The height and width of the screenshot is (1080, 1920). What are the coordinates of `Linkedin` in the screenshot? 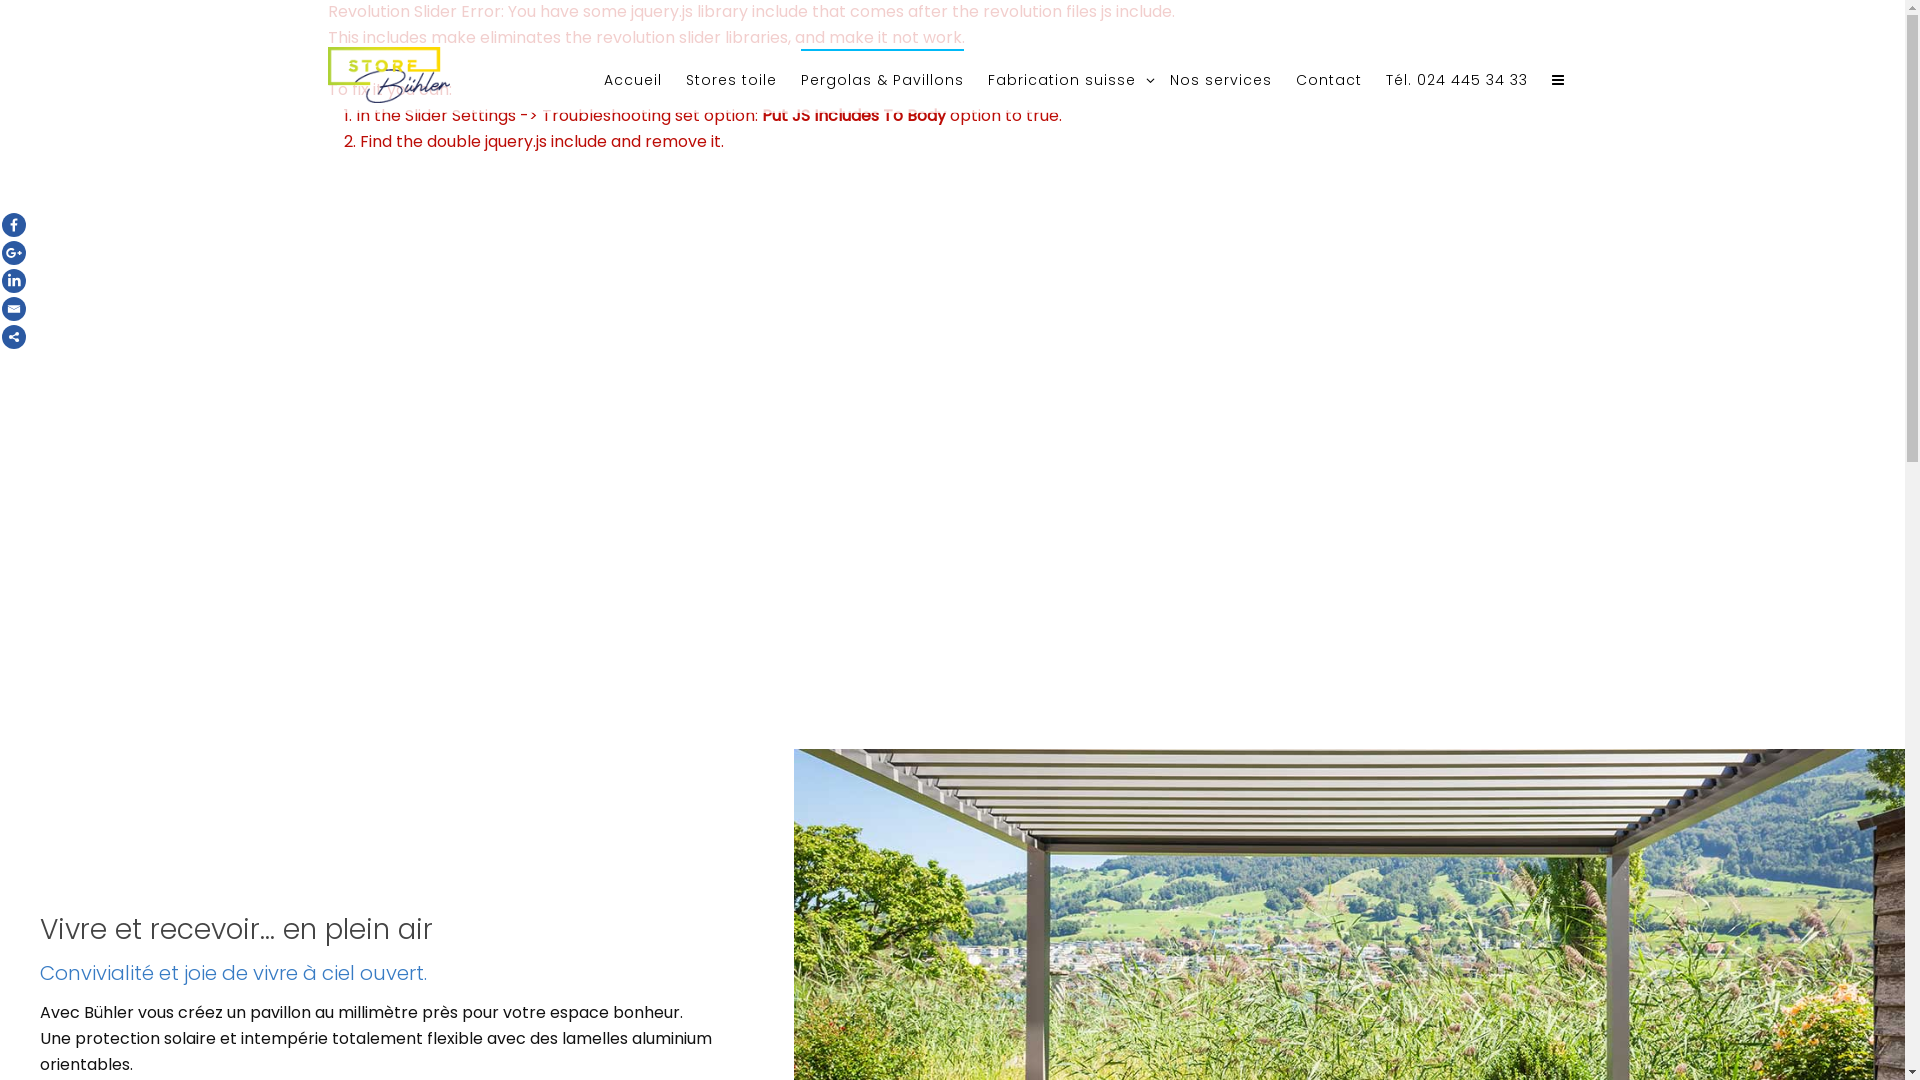 It's located at (14, 281).